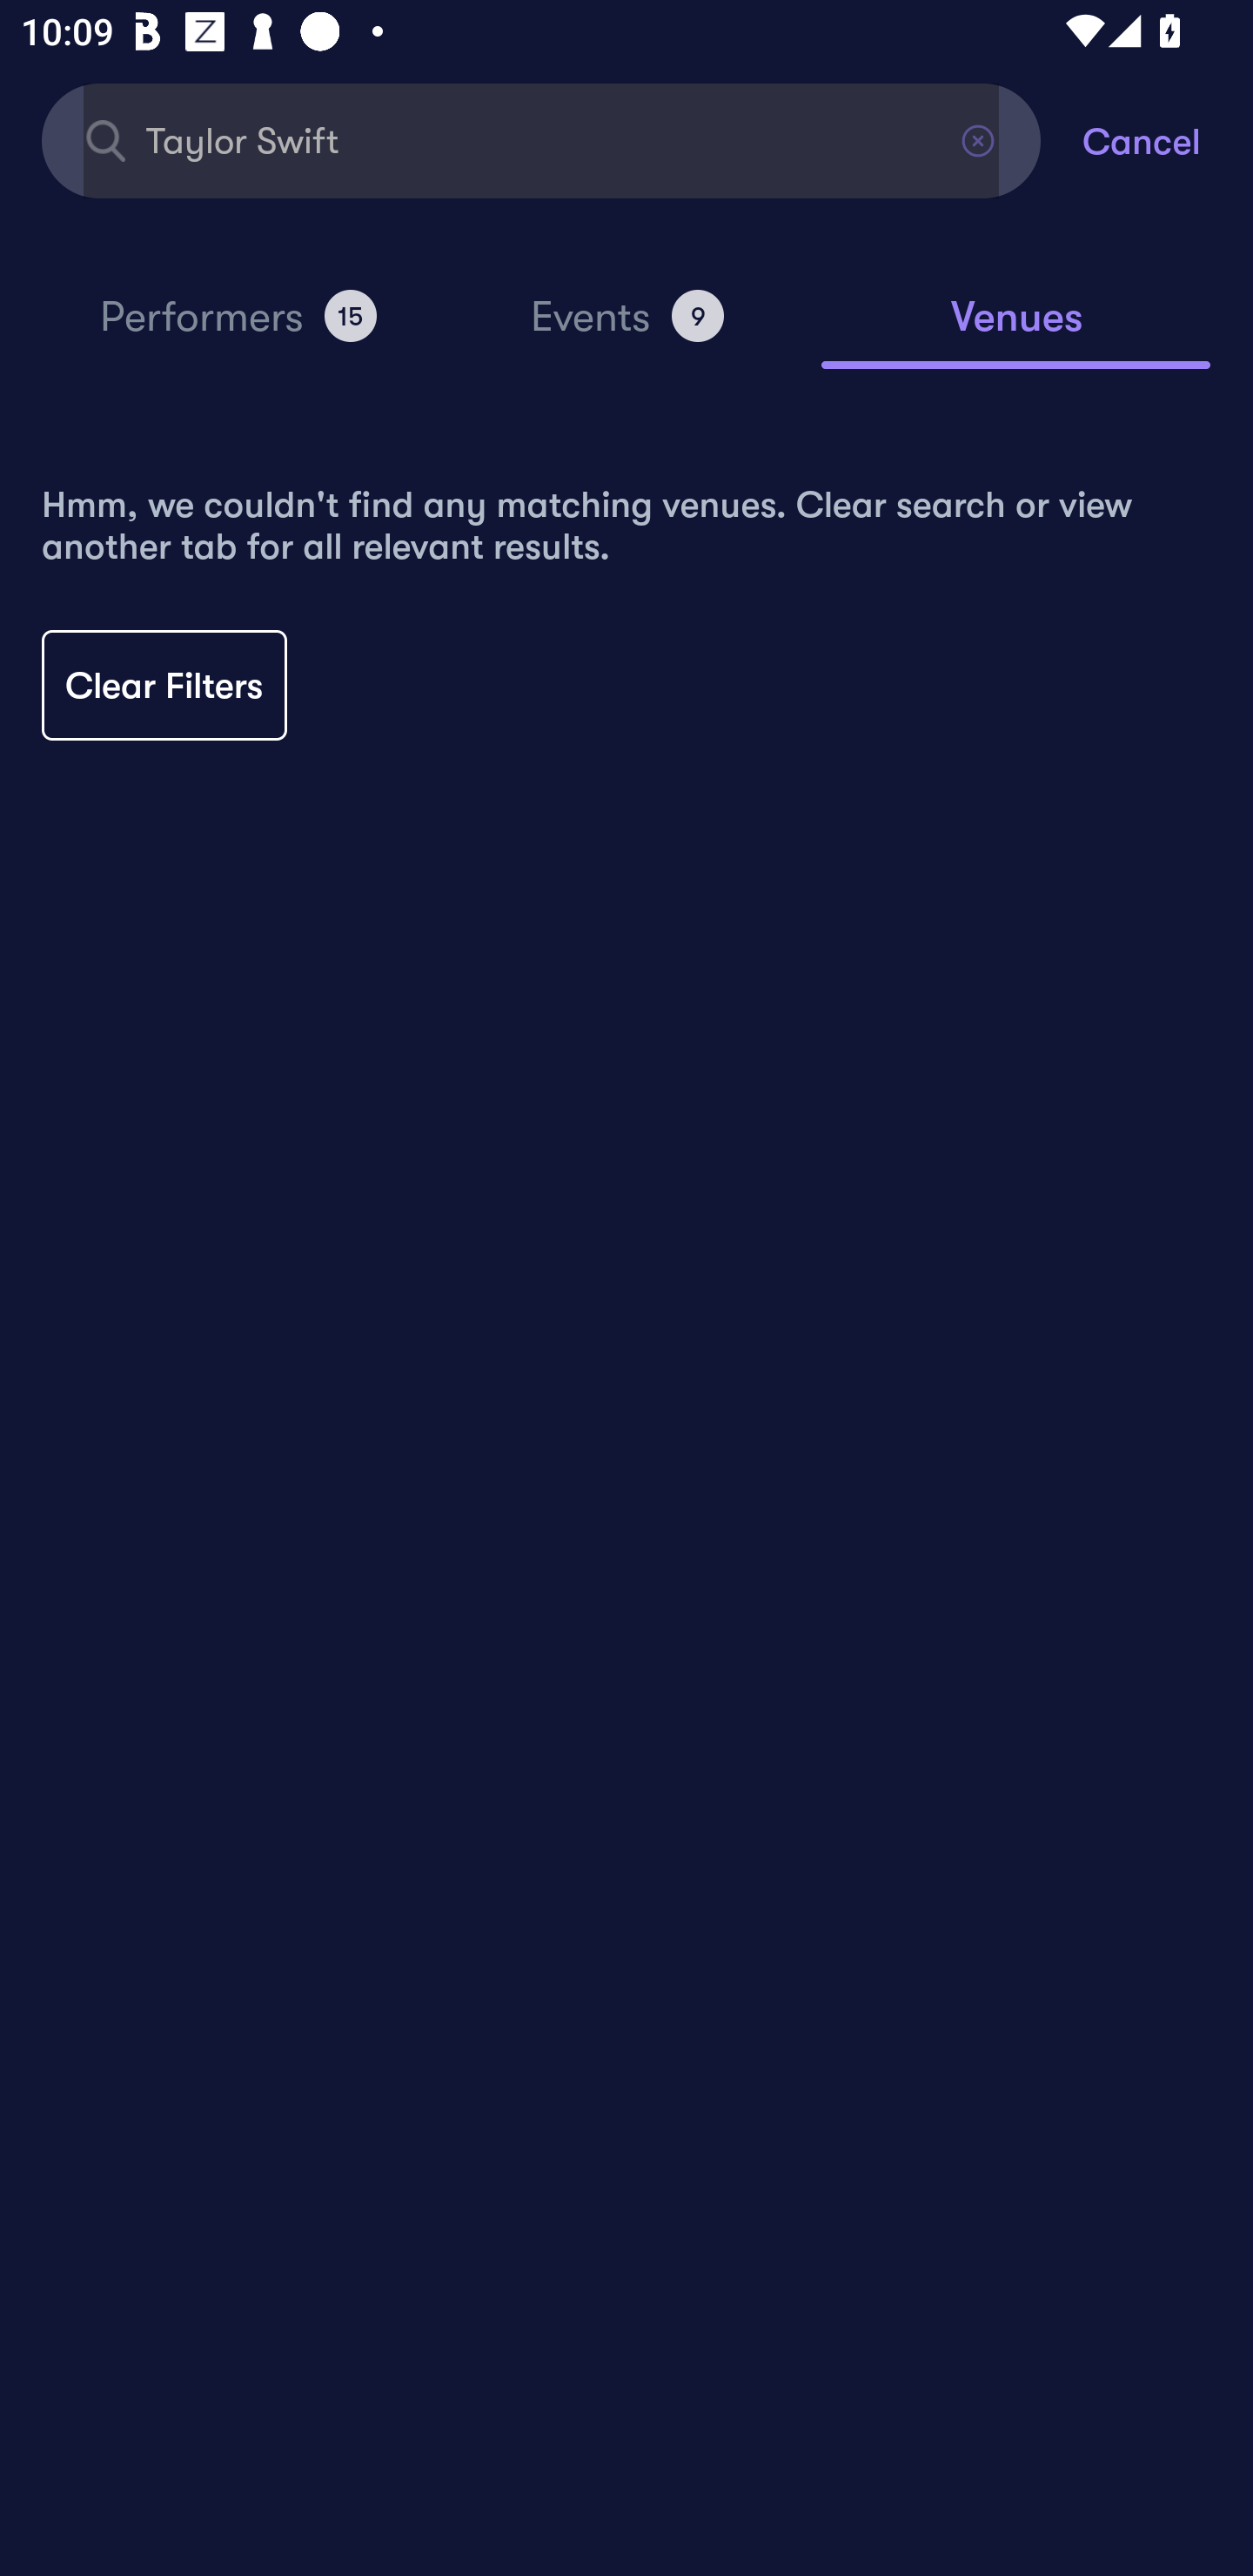  I want to click on Clear Filters, so click(164, 686).